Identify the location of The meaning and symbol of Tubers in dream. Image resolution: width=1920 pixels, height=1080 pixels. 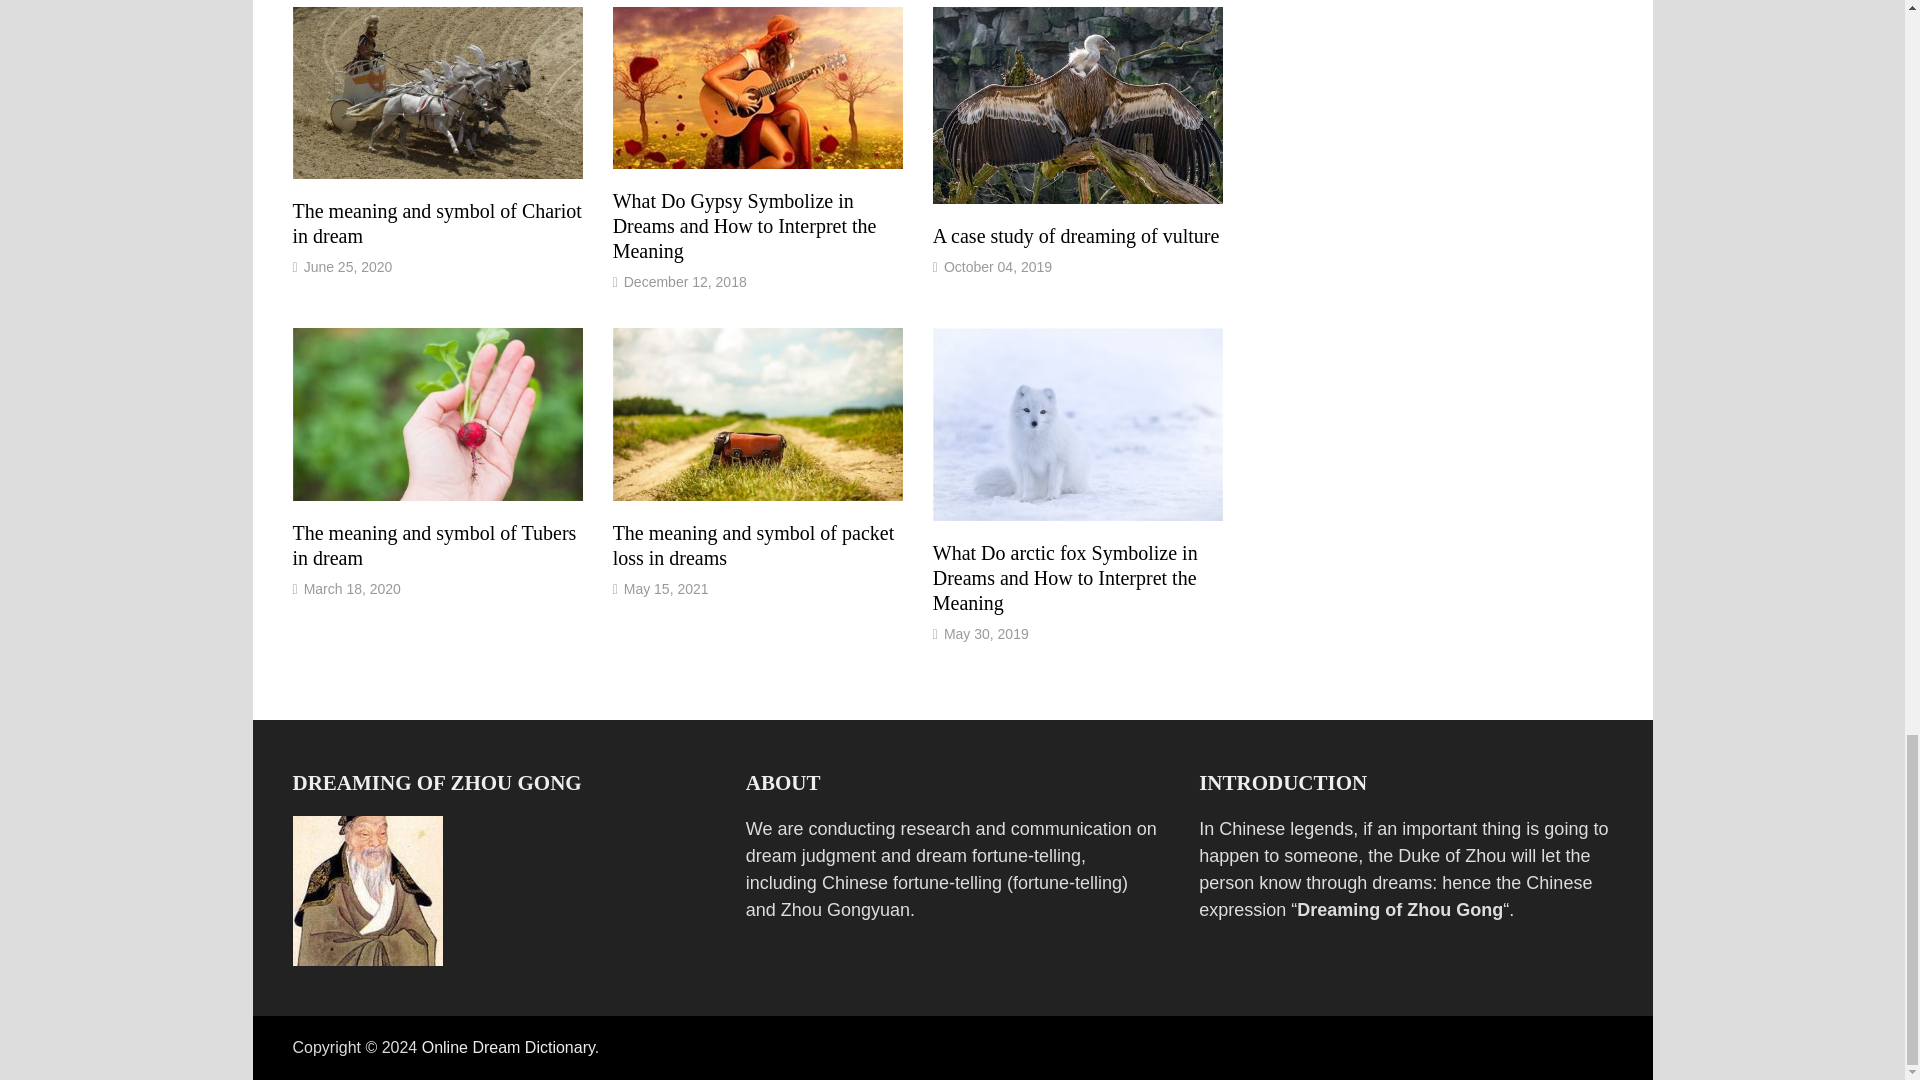
(434, 545).